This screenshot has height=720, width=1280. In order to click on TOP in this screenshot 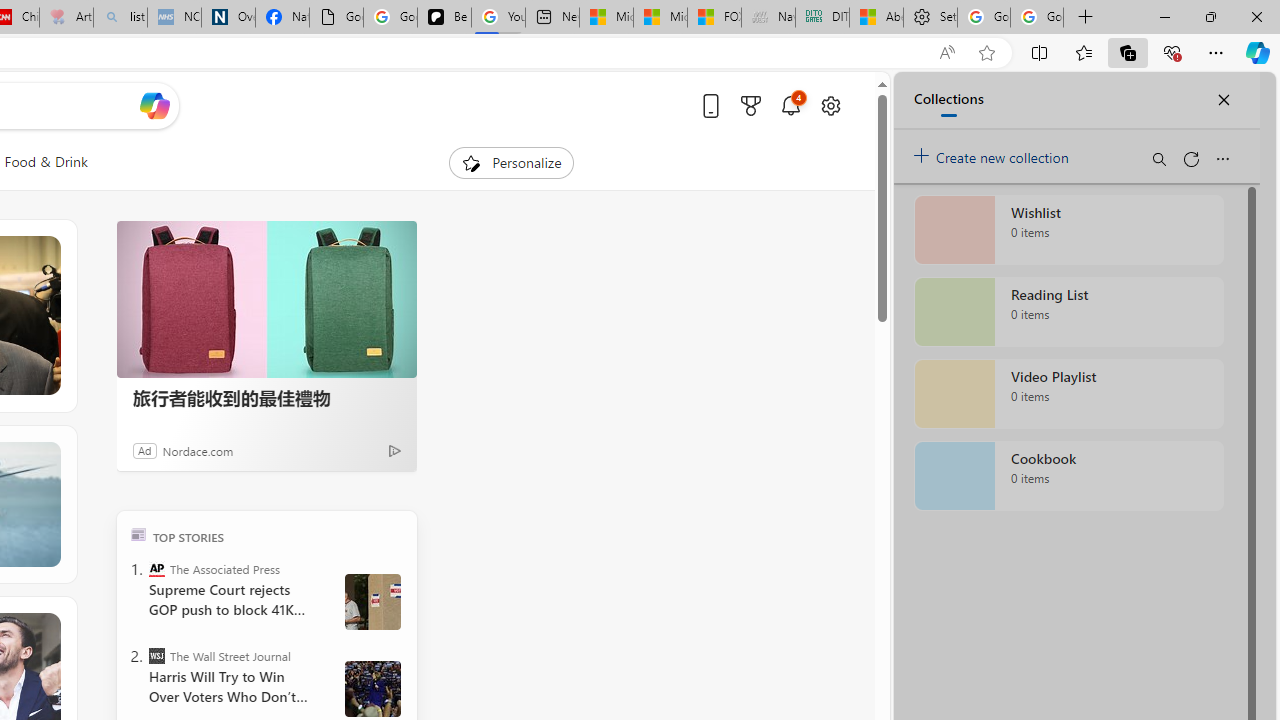, I will do `click(138, 534)`.